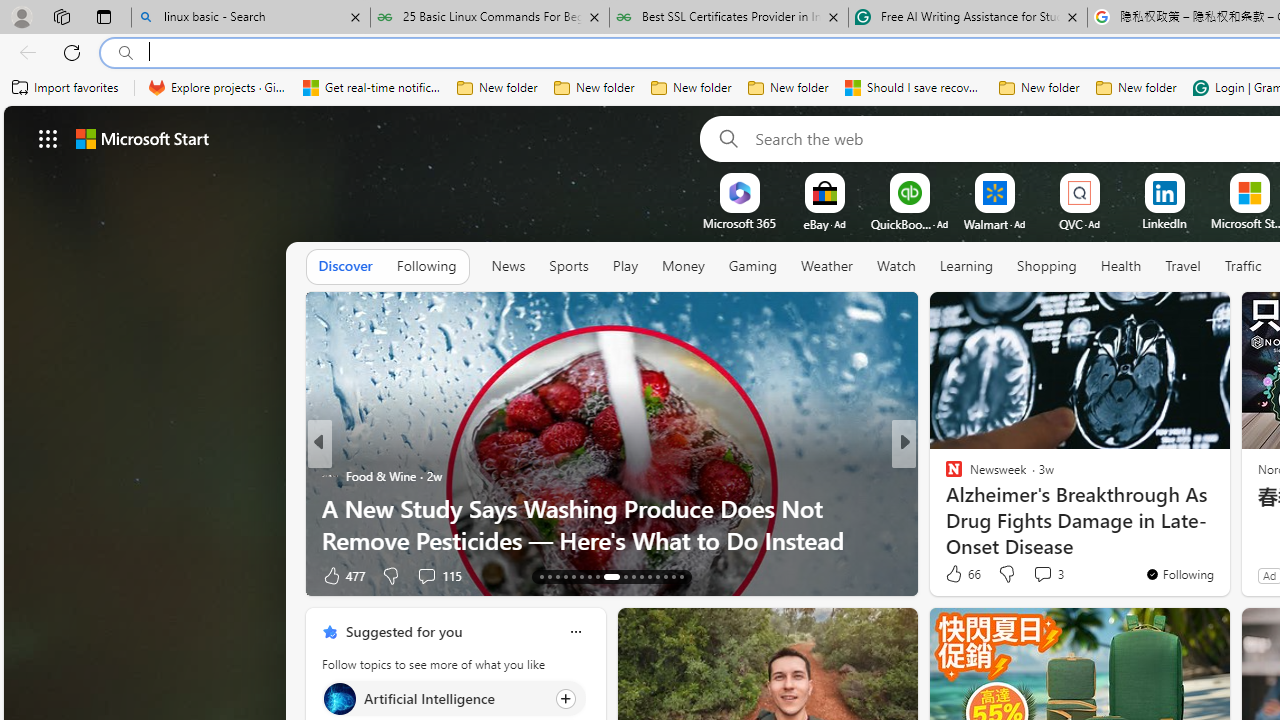  What do you see at coordinates (966, 266) in the screenshot?
I see `Learning` at bounding box center [966, 266].